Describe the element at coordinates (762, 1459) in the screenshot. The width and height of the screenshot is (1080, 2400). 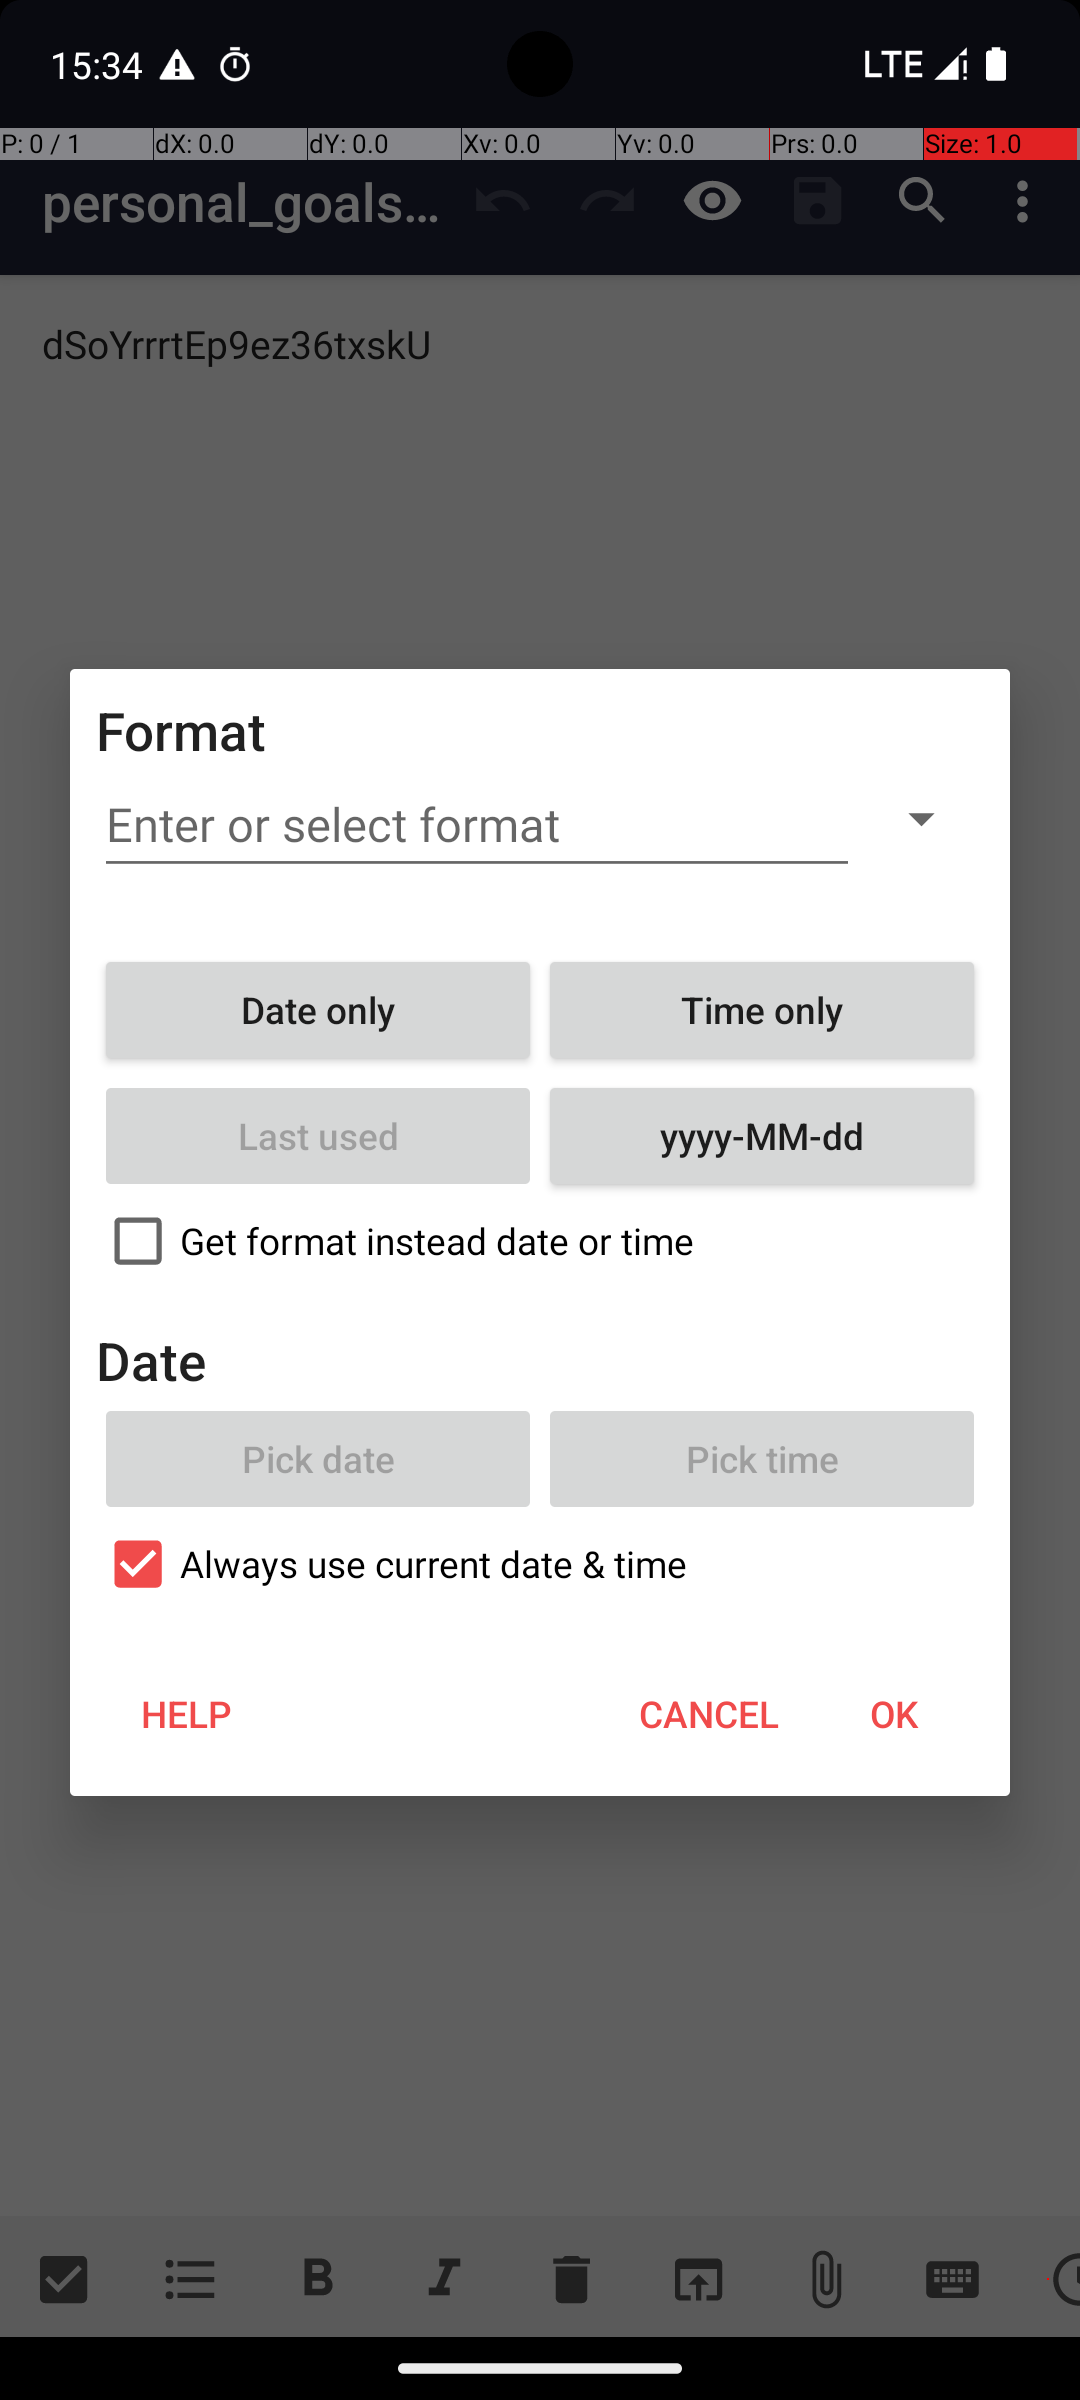
I see `Pick time` at that location.